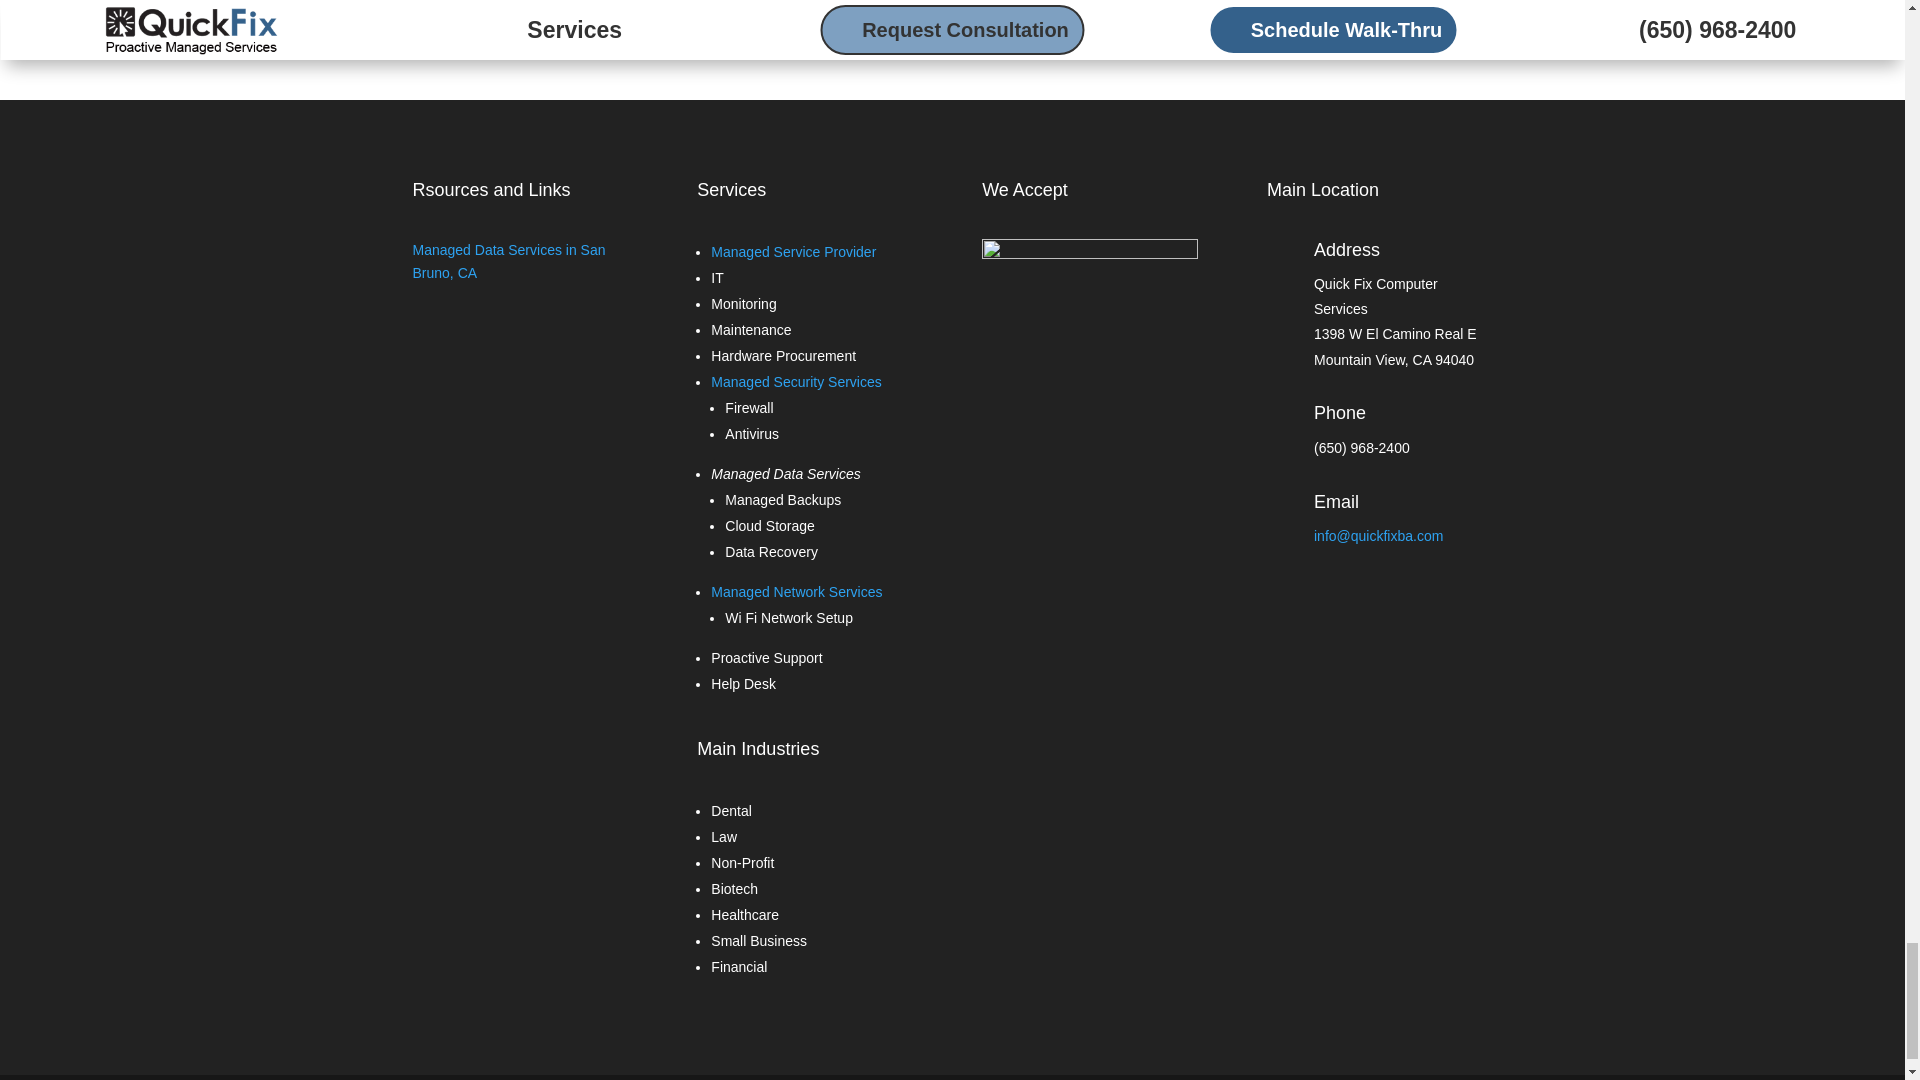 The height and width of the screenshot is (1080, 1920). What do you see at coordinates (792, 252) in the screenshot?
I see `Managed Service Provider` at bounding box center [792, 252].